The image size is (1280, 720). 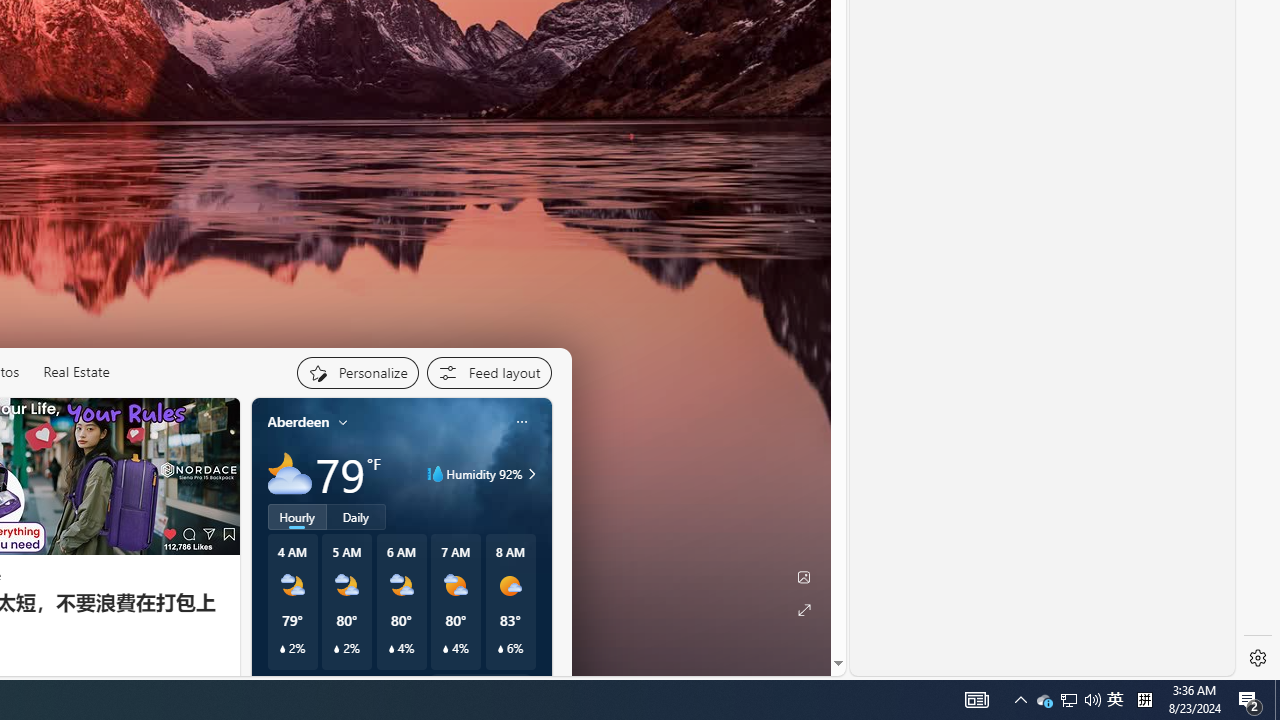 What do you see at coordinates (76, 372) in the screenshot?
I see `Real Estate` at bounding box center [76, 372].